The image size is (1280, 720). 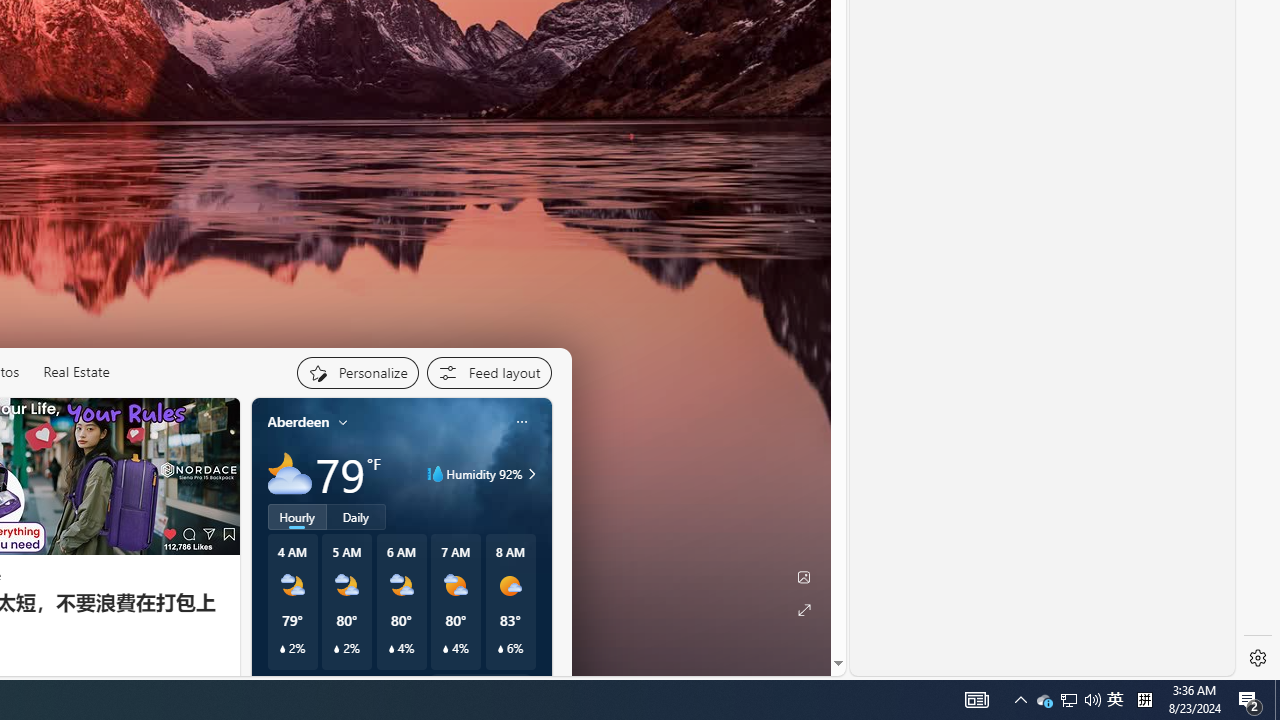 What do you see at coordinates (76, 372) in the screenshot?
I see `Real Estate` at bounding box center [76, 372].